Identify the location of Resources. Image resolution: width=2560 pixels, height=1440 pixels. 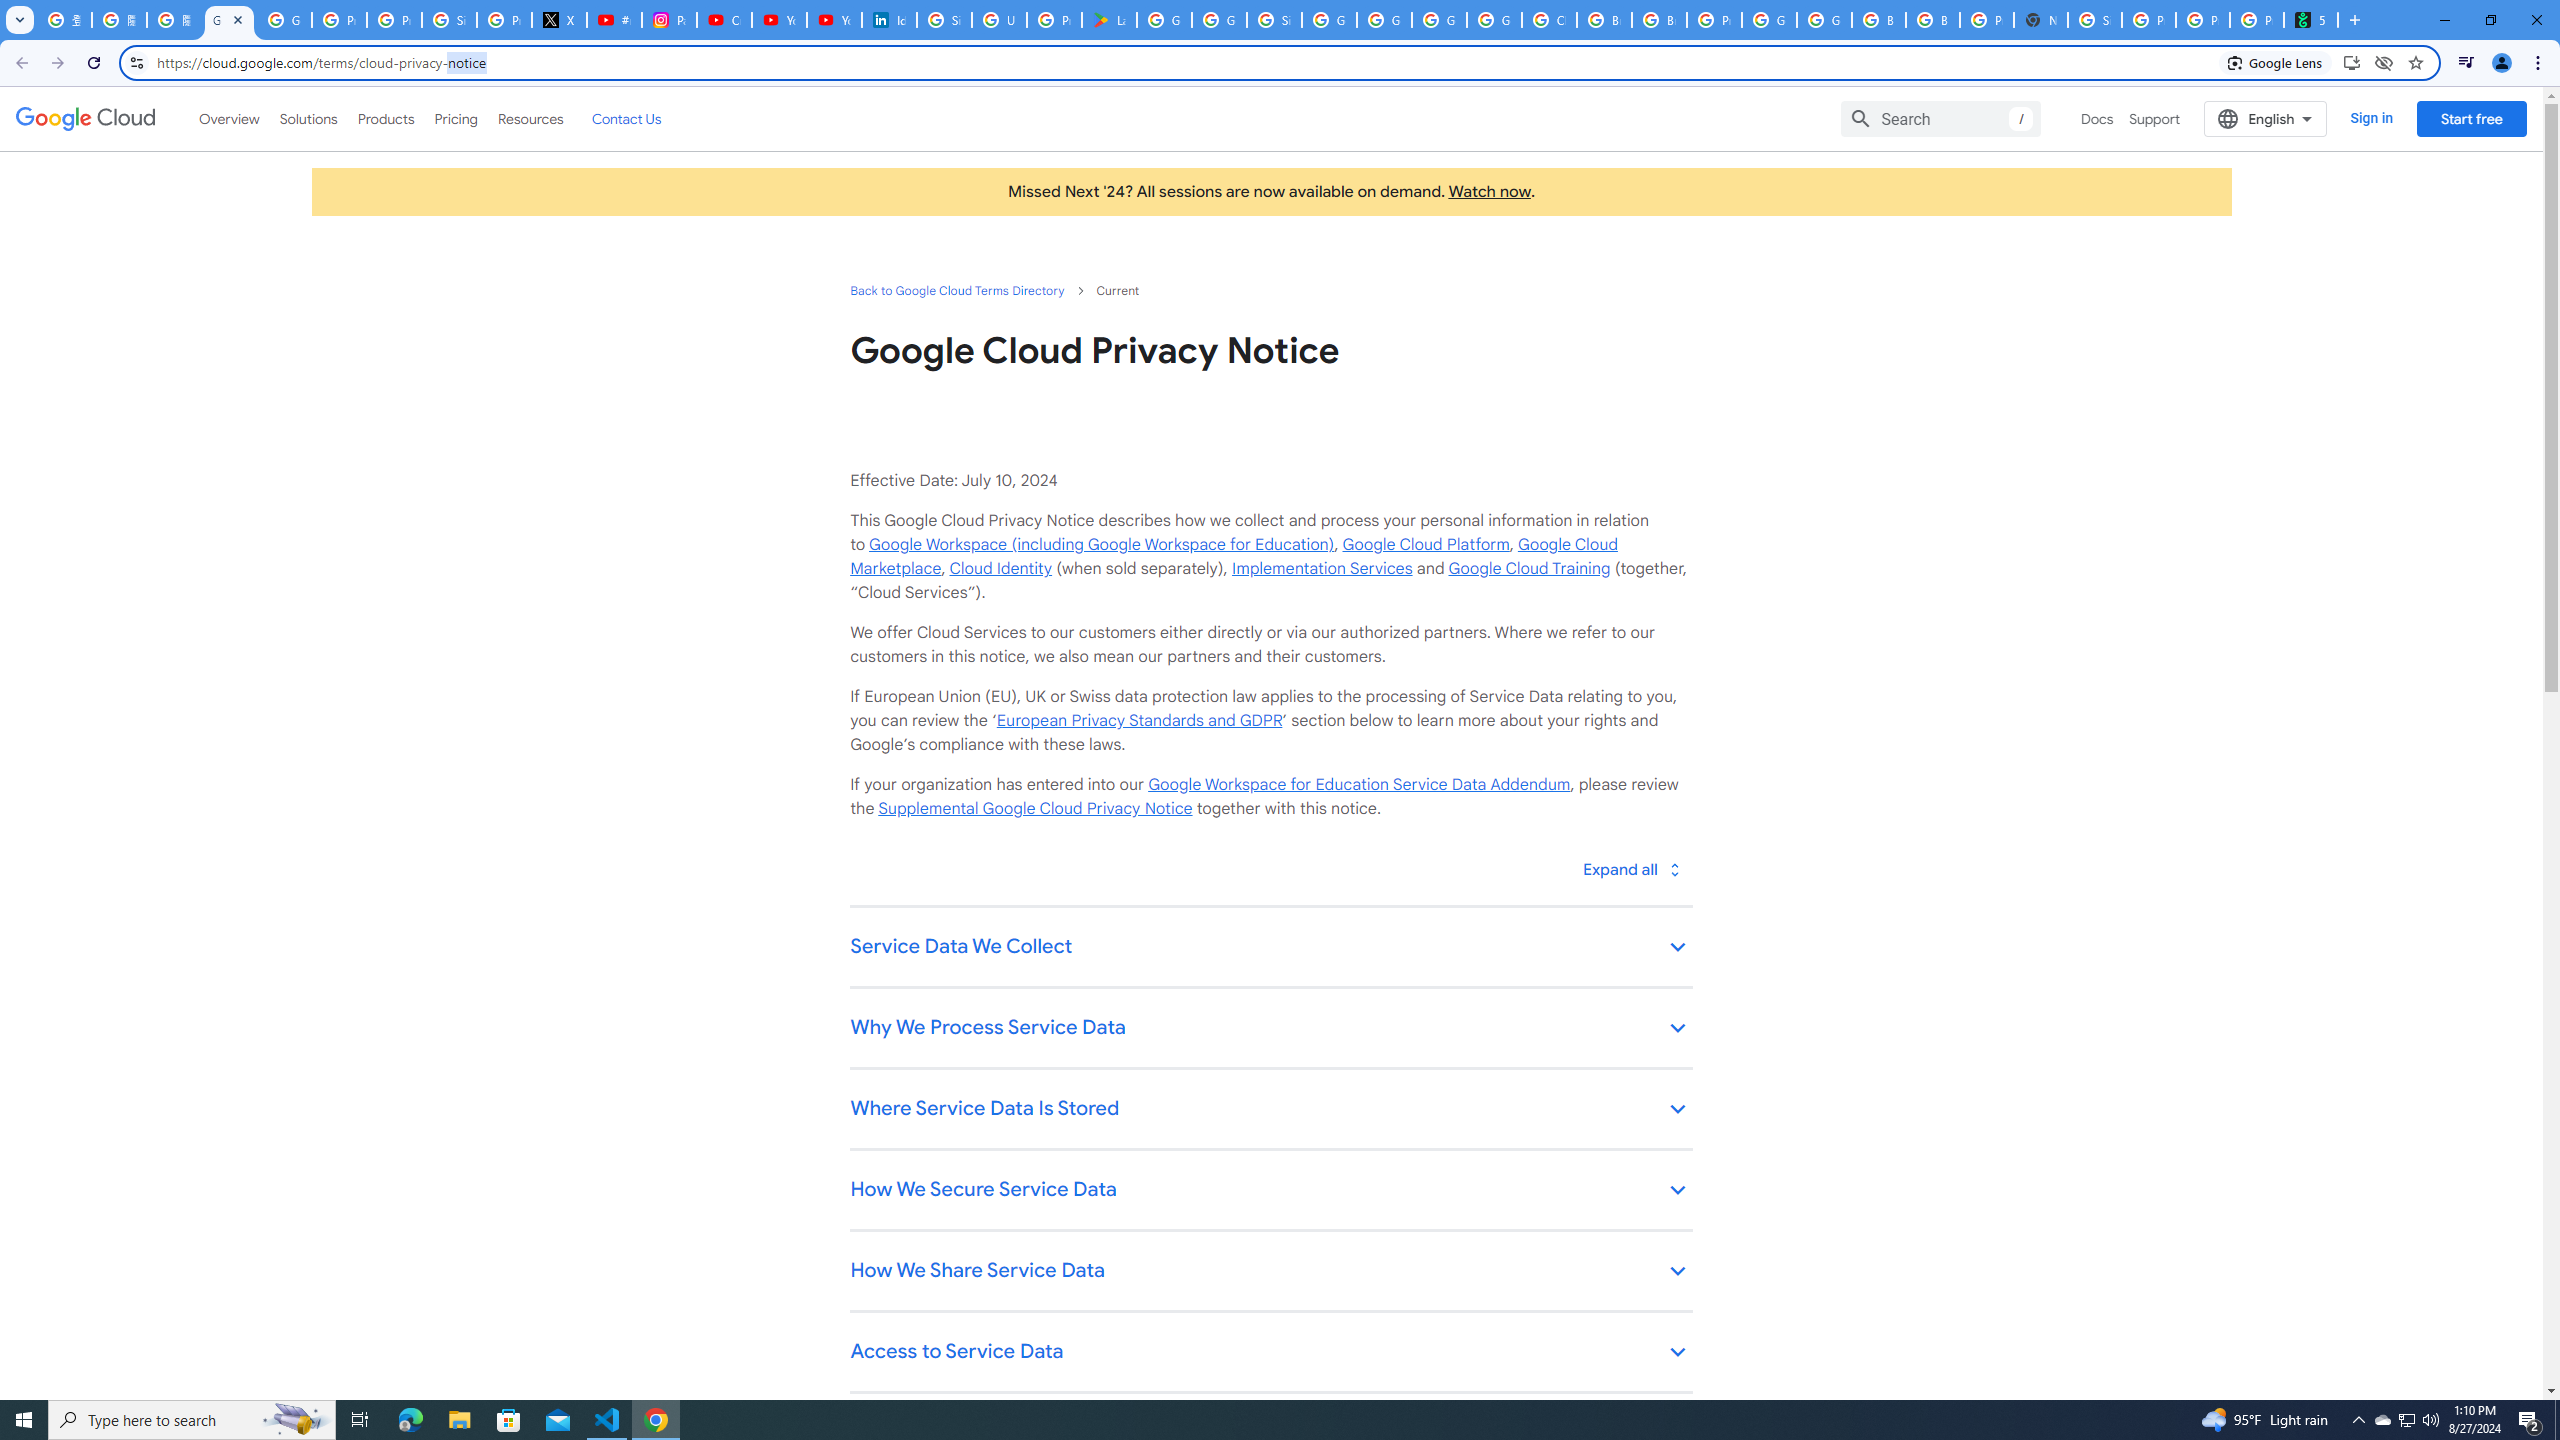
(530, 118).